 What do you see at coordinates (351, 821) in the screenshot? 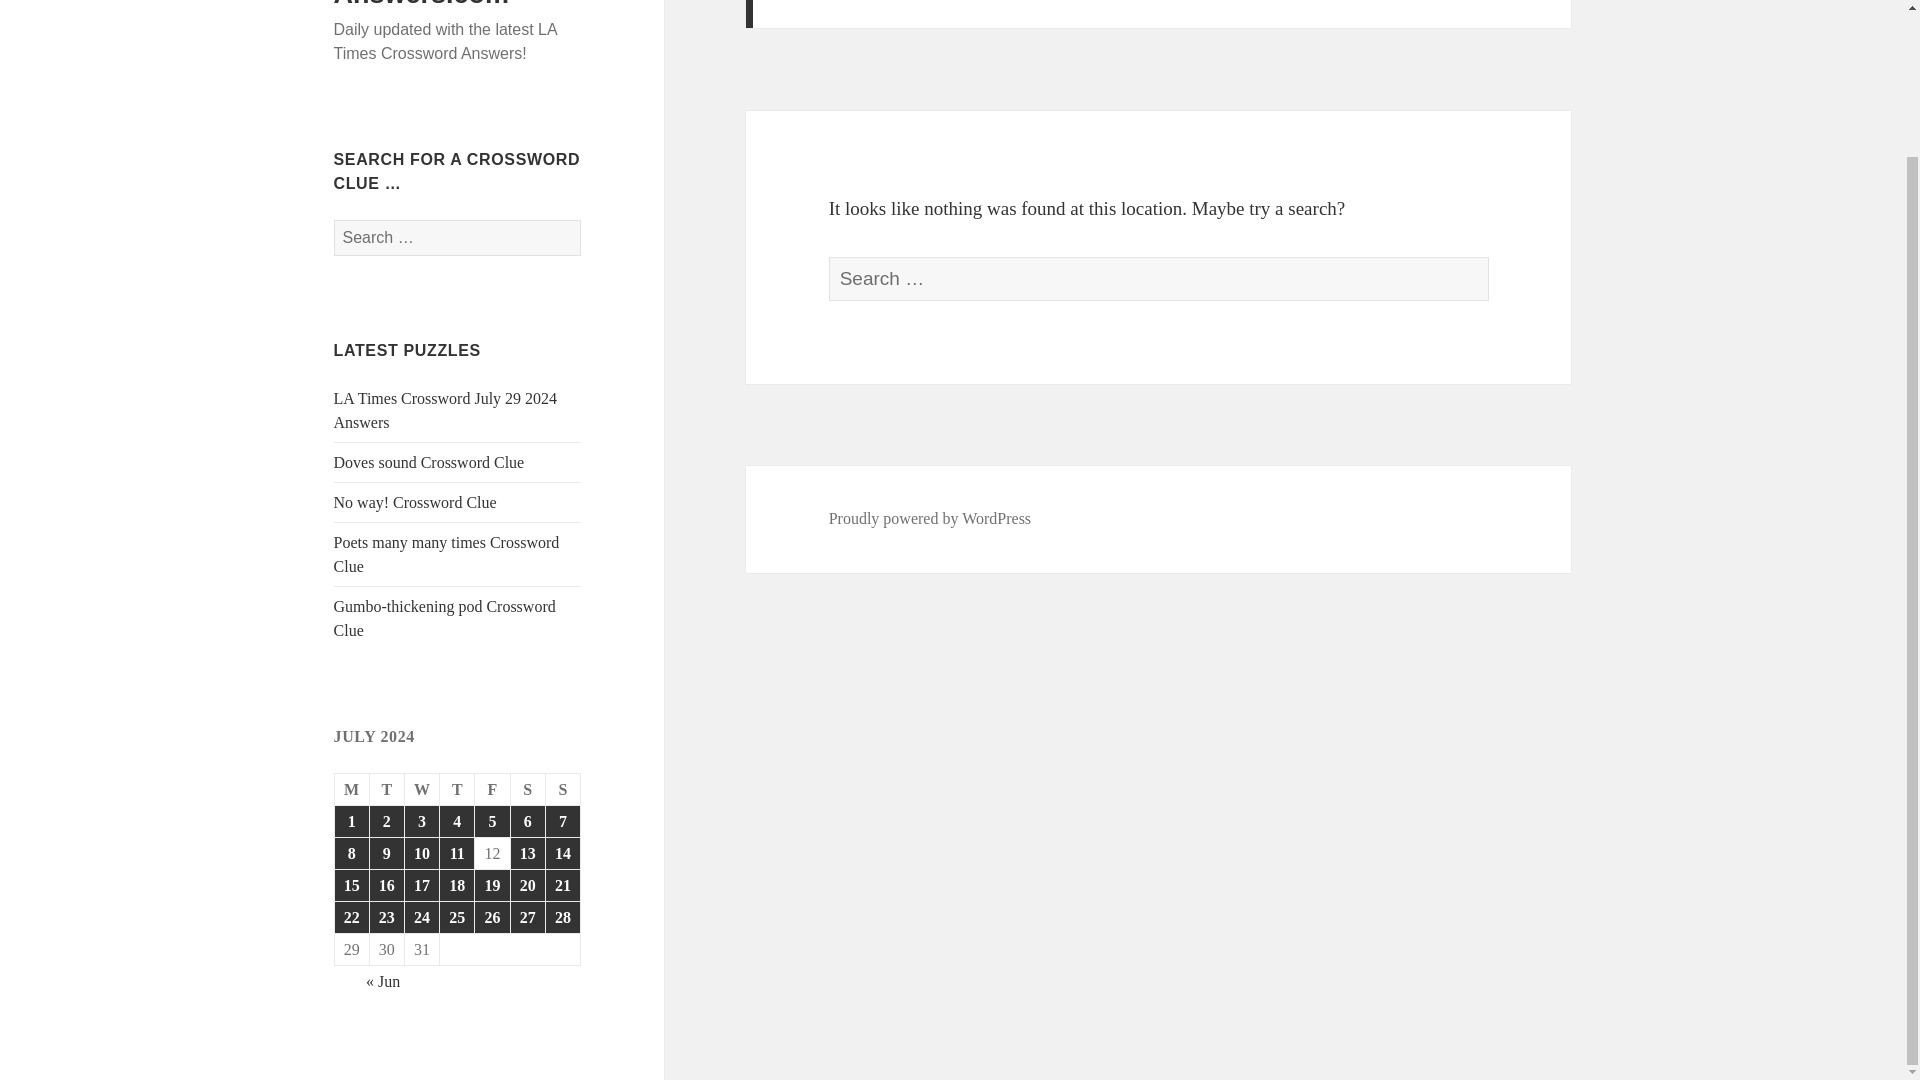
I see `1` at bounding box center [351, 821].